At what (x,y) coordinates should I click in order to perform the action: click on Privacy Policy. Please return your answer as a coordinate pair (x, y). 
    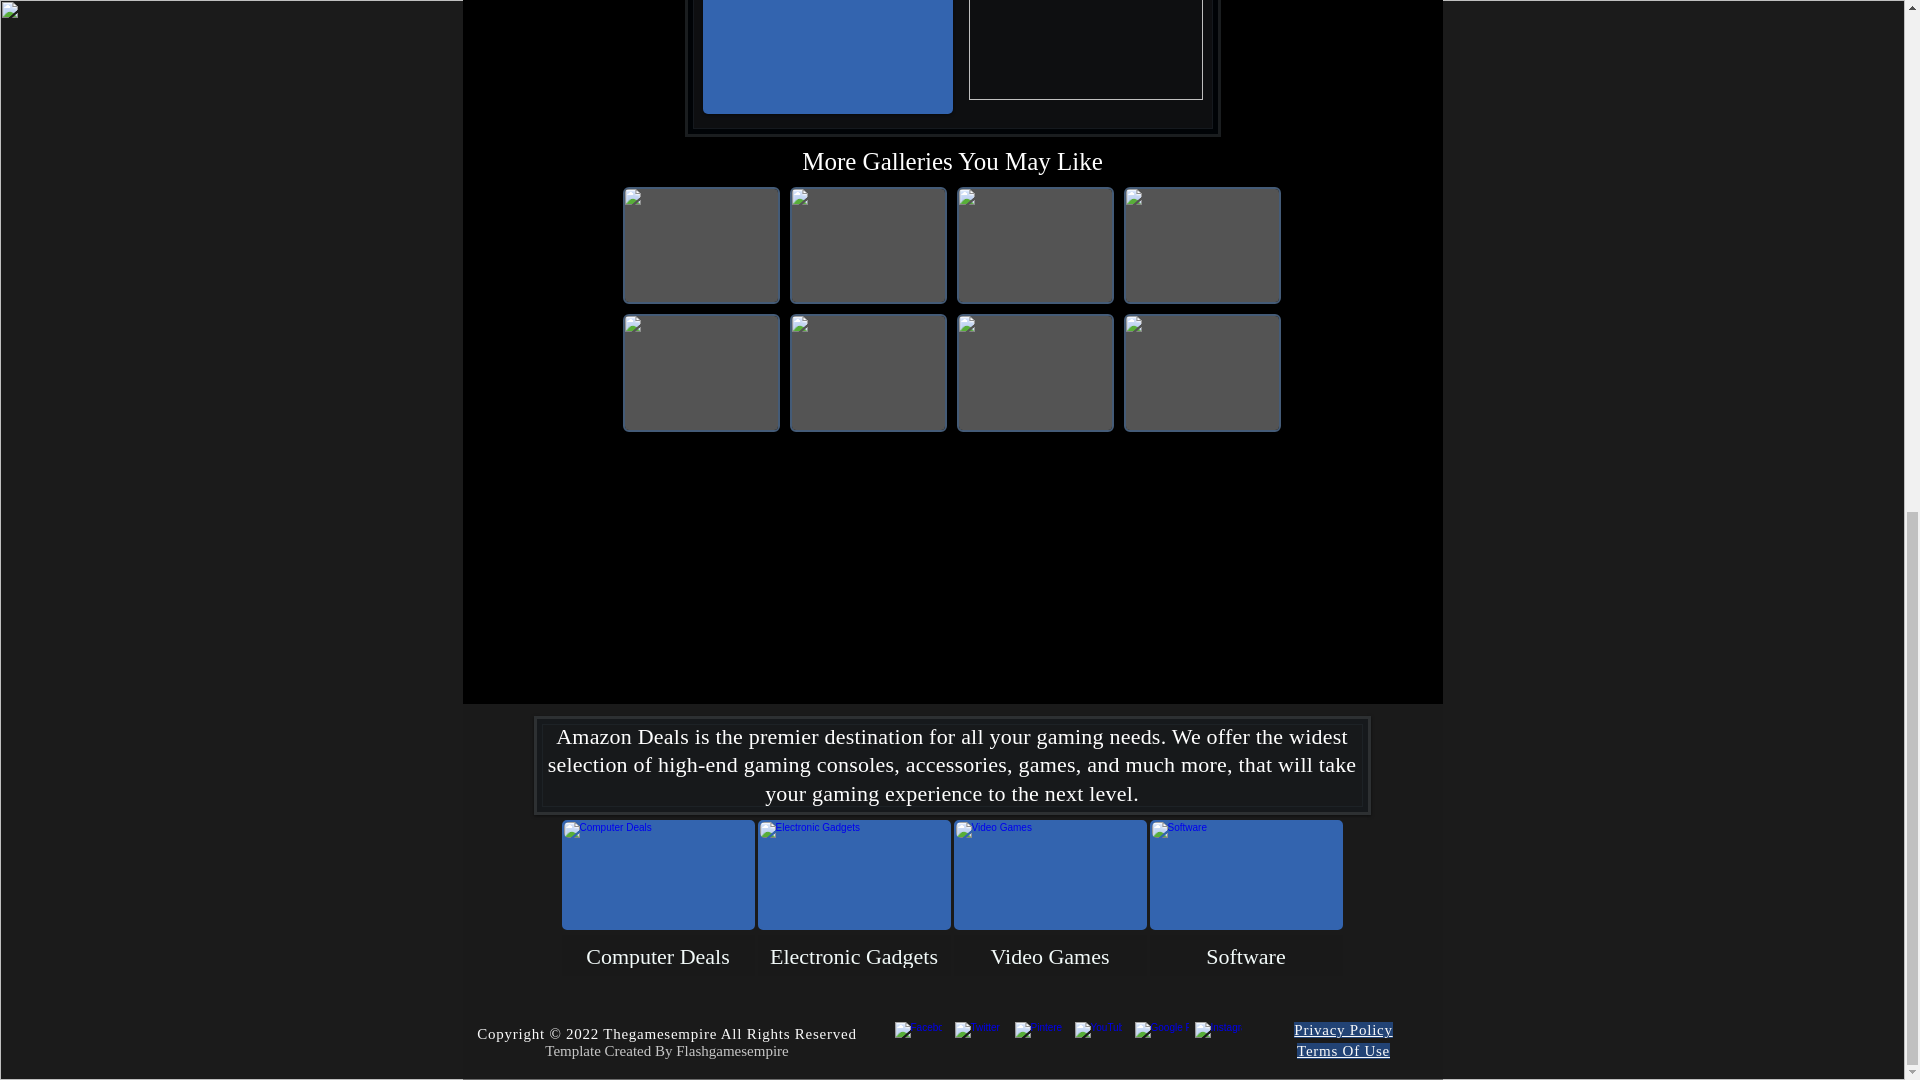
    Looking at the image, I should click on (1343, 1029).